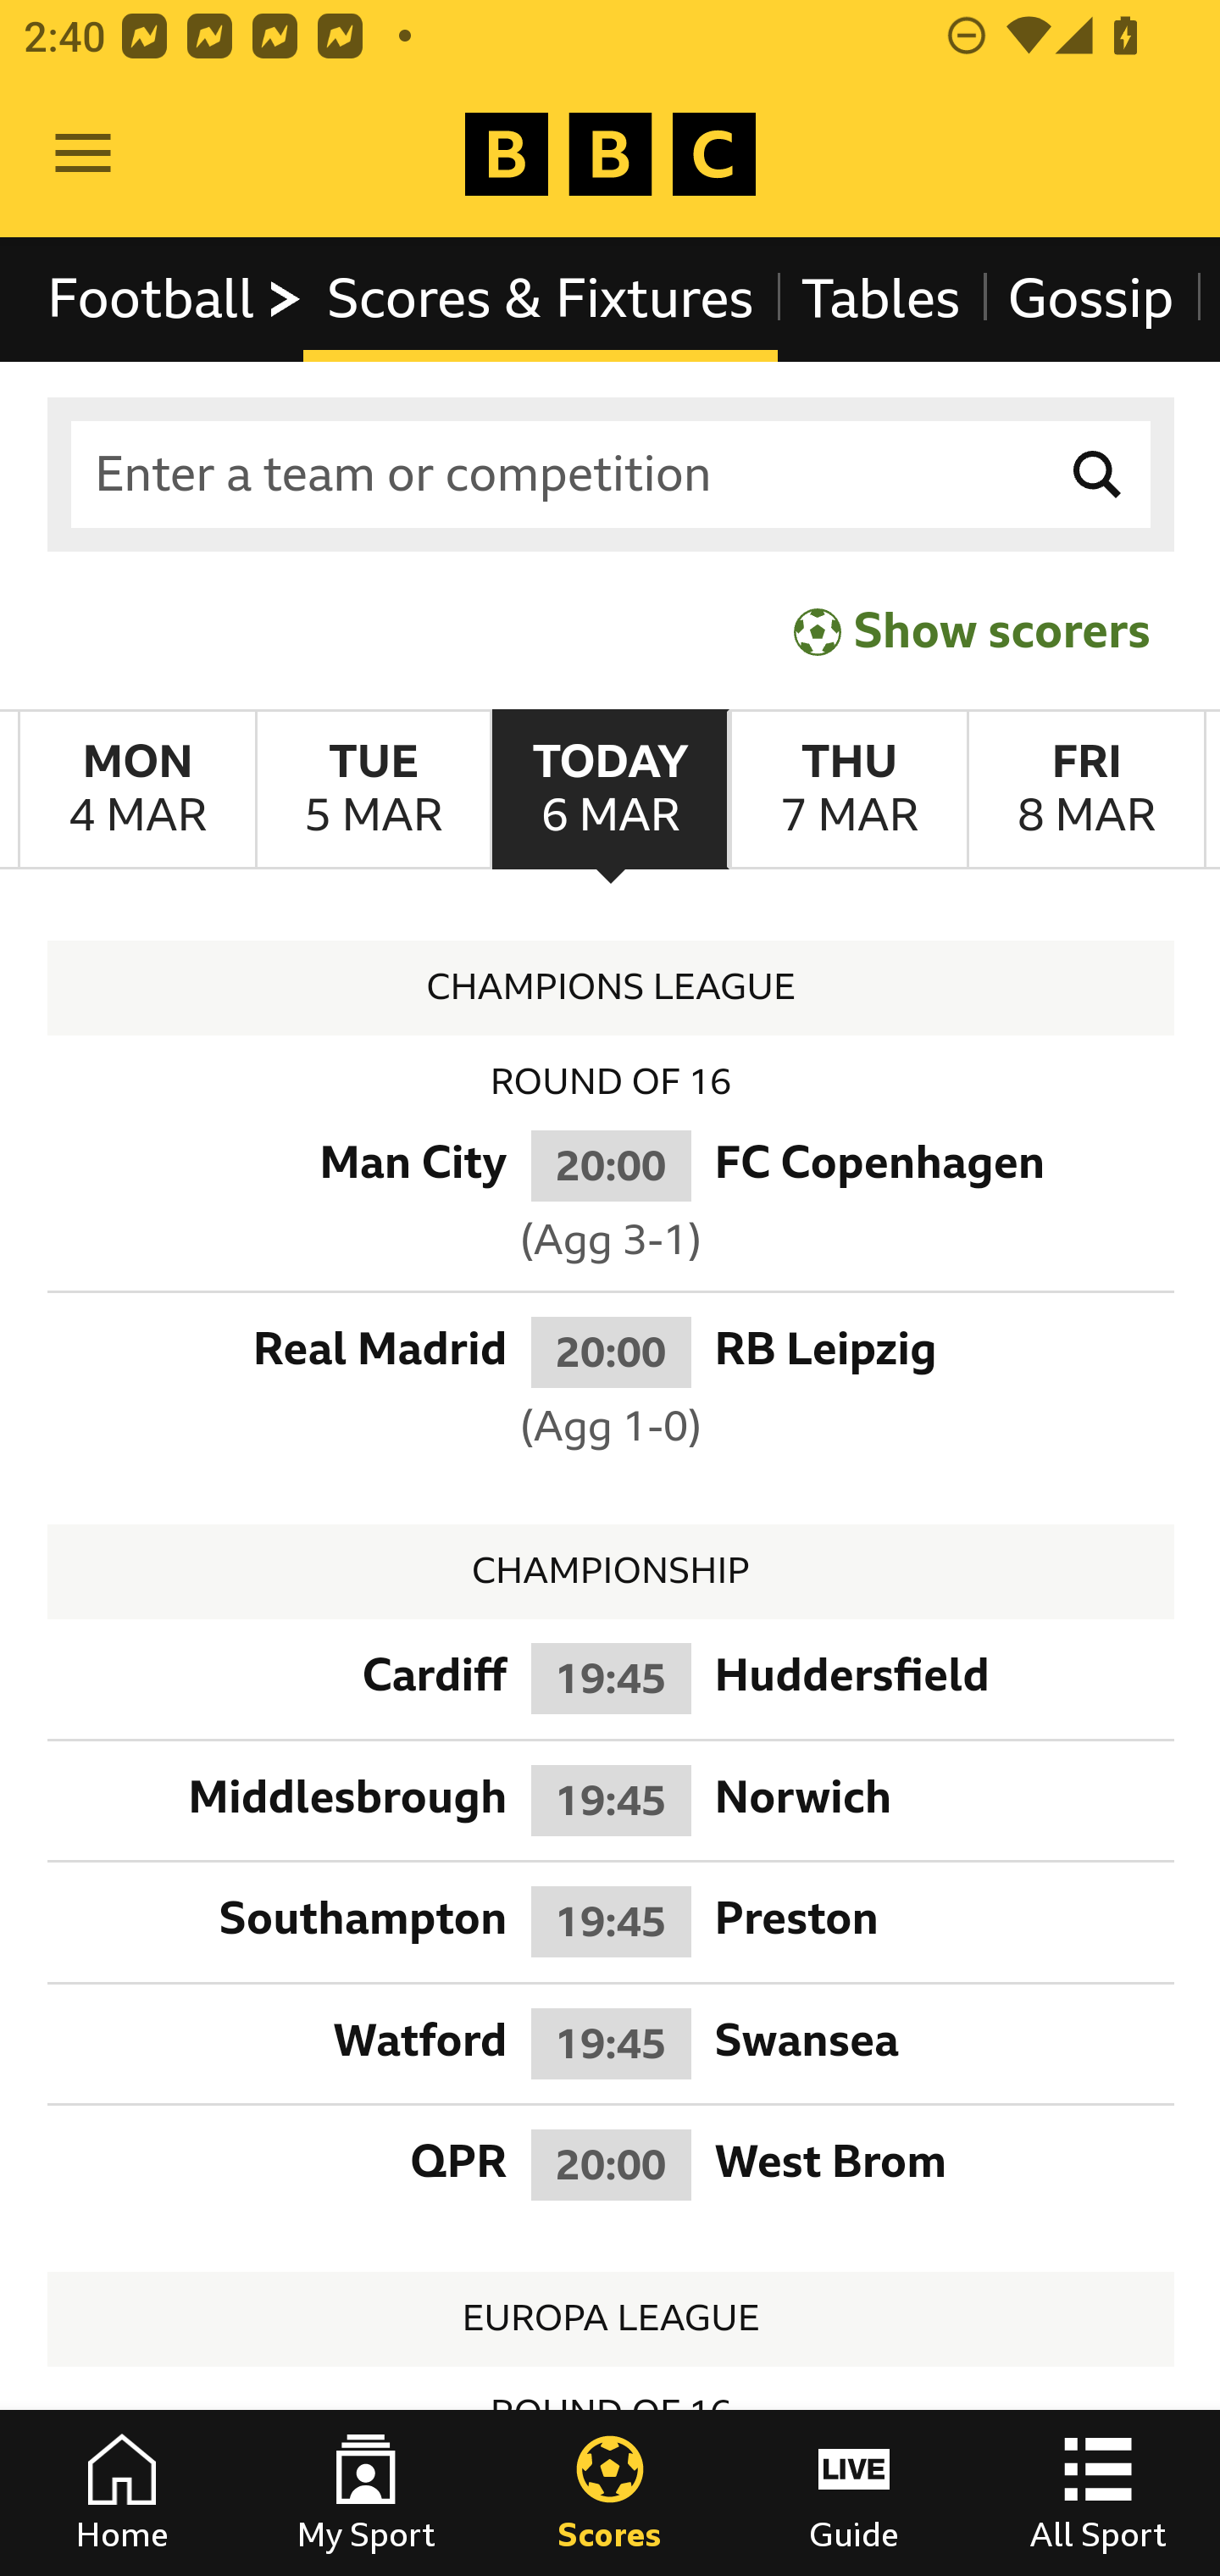  Describe the element at coordinates (83, 154) in the screenshot. I see `Open Menu` at that location.